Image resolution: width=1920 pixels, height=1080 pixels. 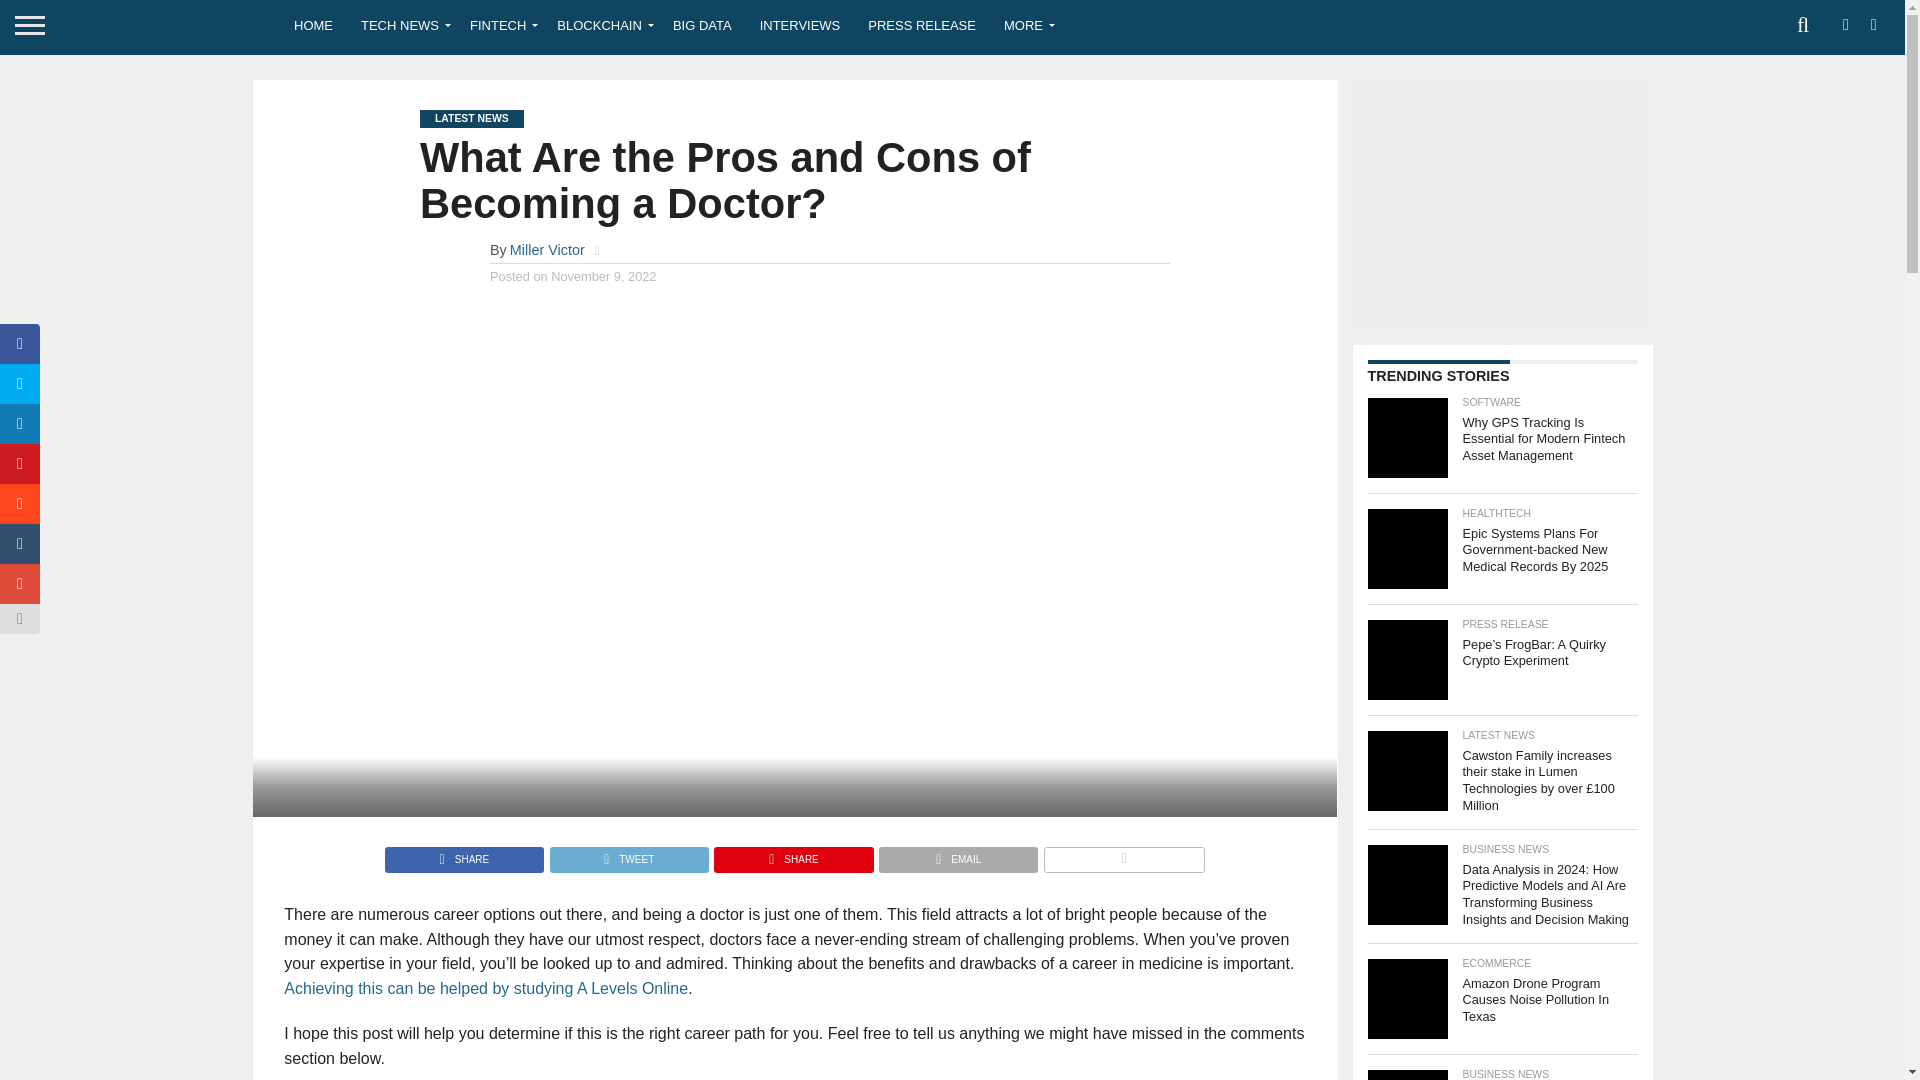 What do you see at coordinates (792, 854) in the screenshot?
I see `Pin This Post` at bounding box center [792, 854].